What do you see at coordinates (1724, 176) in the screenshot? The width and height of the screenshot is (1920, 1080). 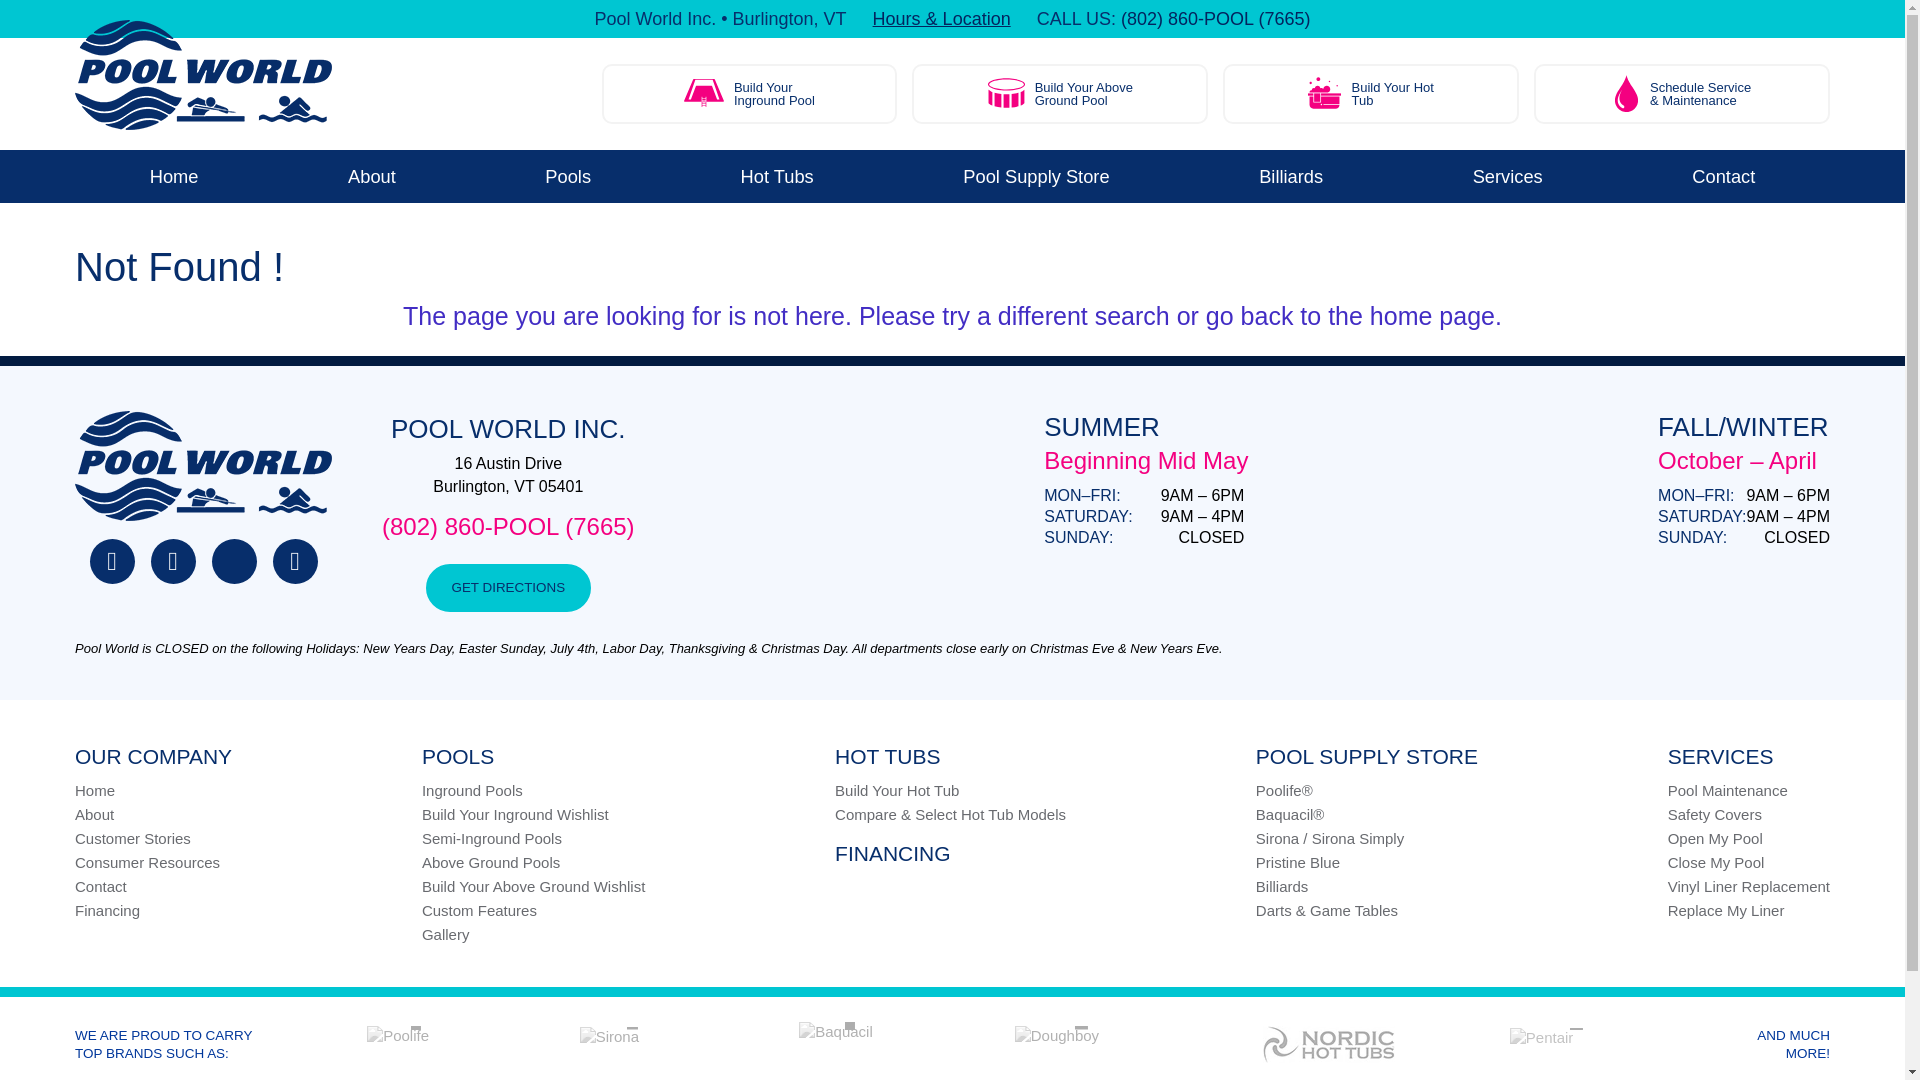 I see `About` at bounding box center [1724, 176].